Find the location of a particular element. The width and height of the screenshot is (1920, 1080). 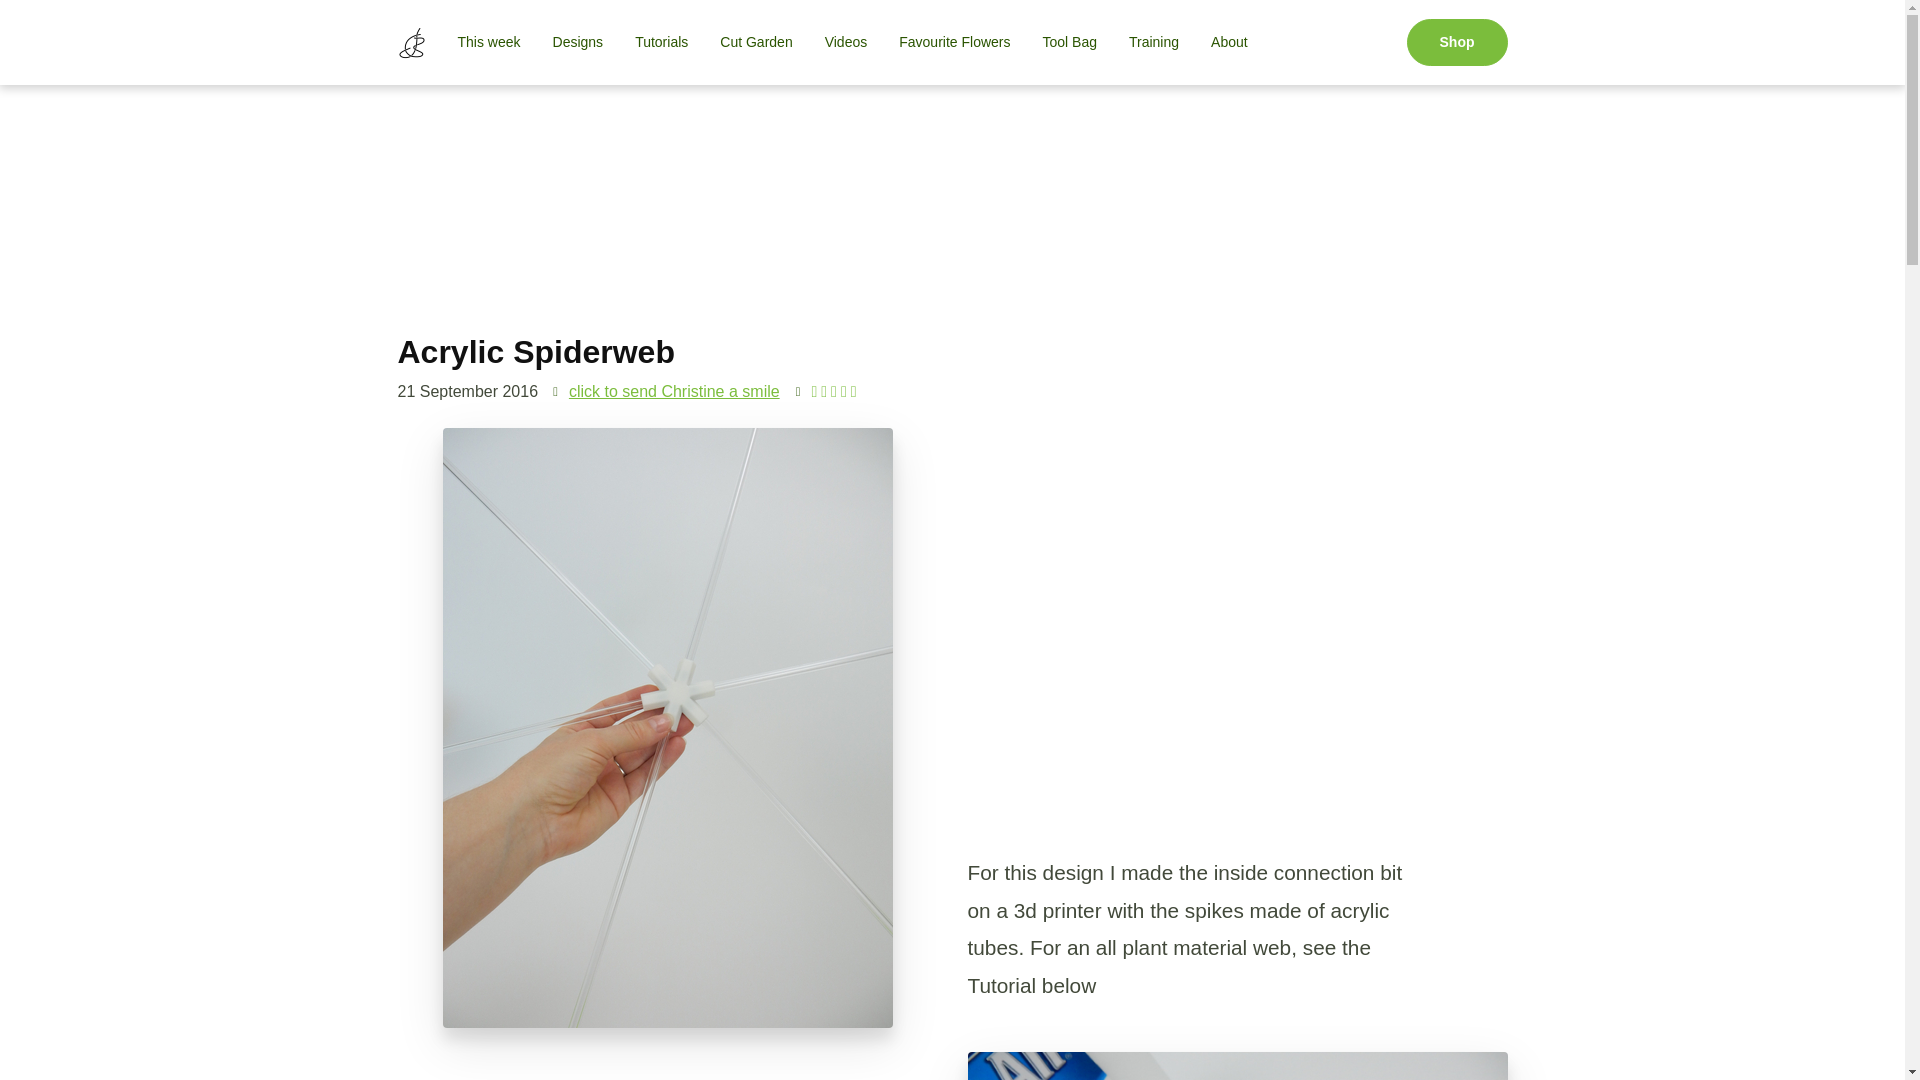

Training is located at coordinates (1154, 42).